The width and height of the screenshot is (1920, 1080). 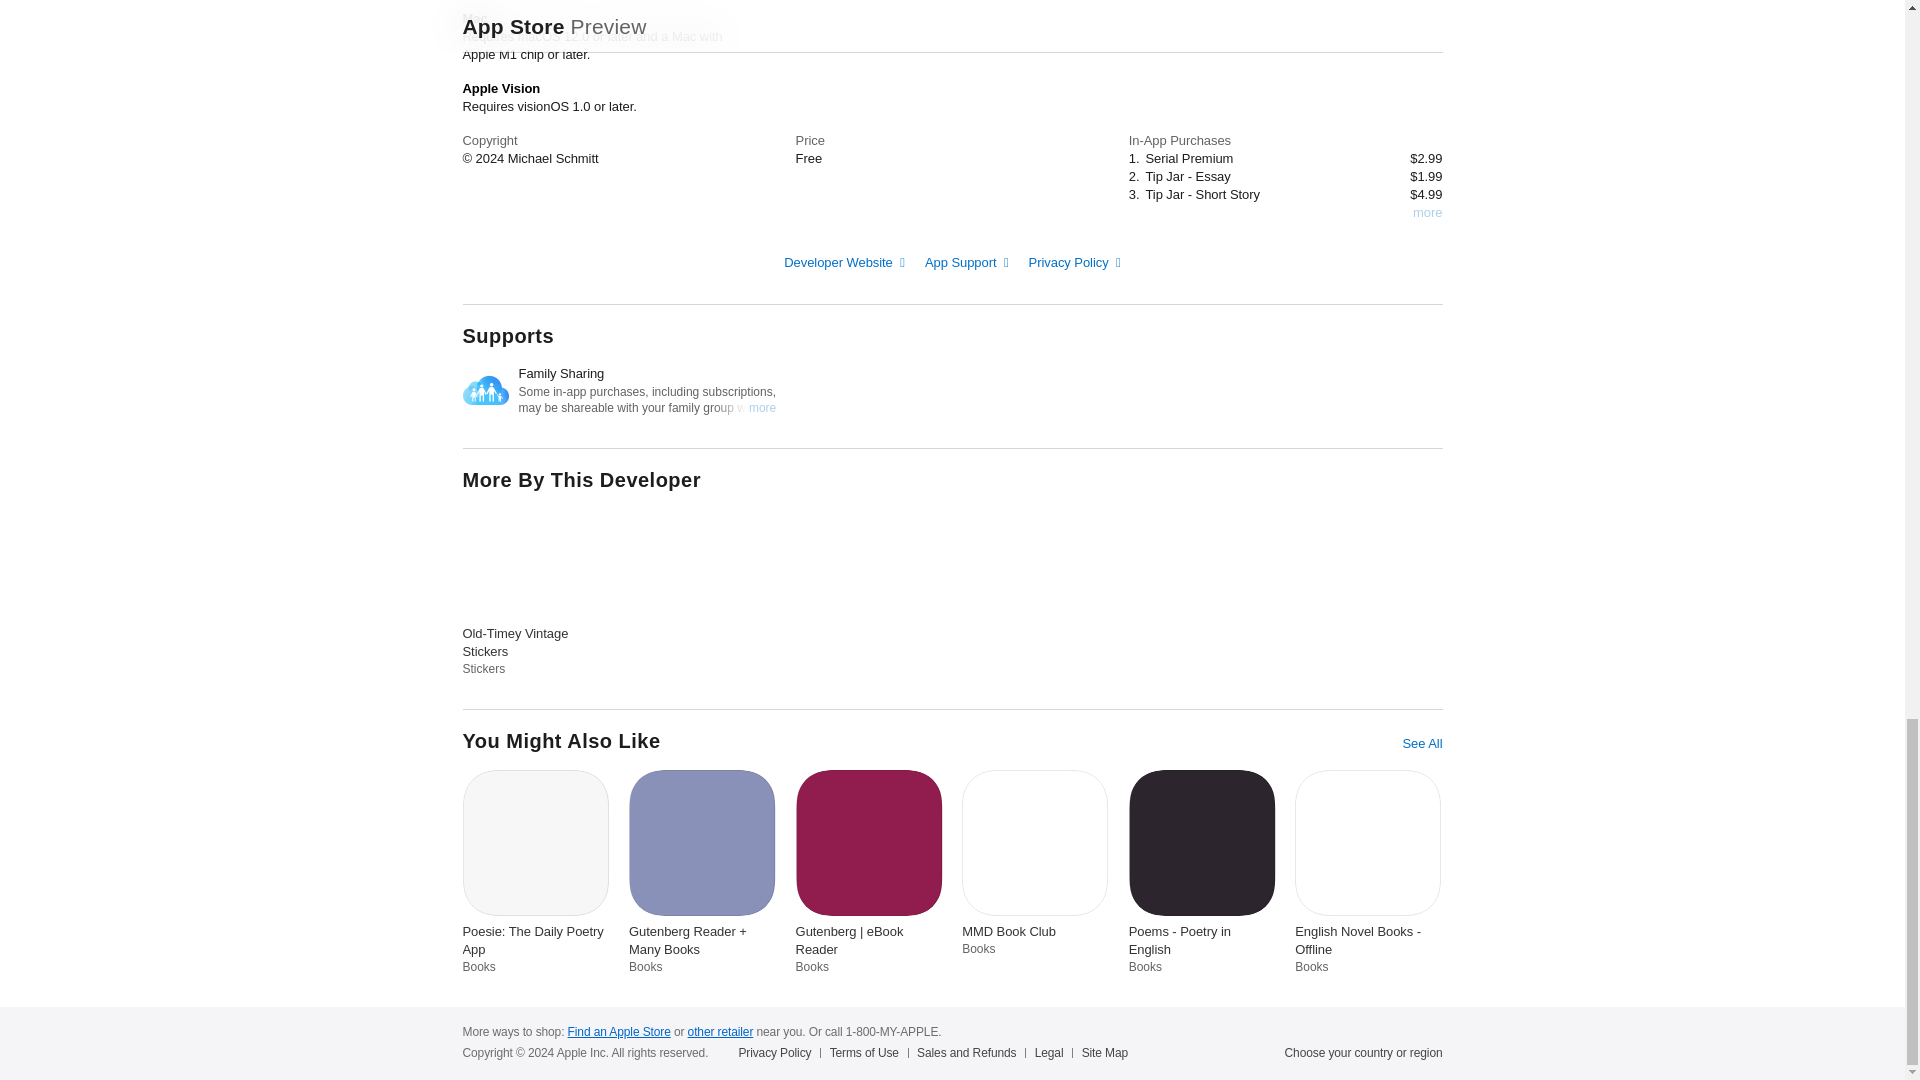 What do you see at coordinates (844, 260) in the screenshot?
I see `Developer Website` at bounding box center [844, 260].